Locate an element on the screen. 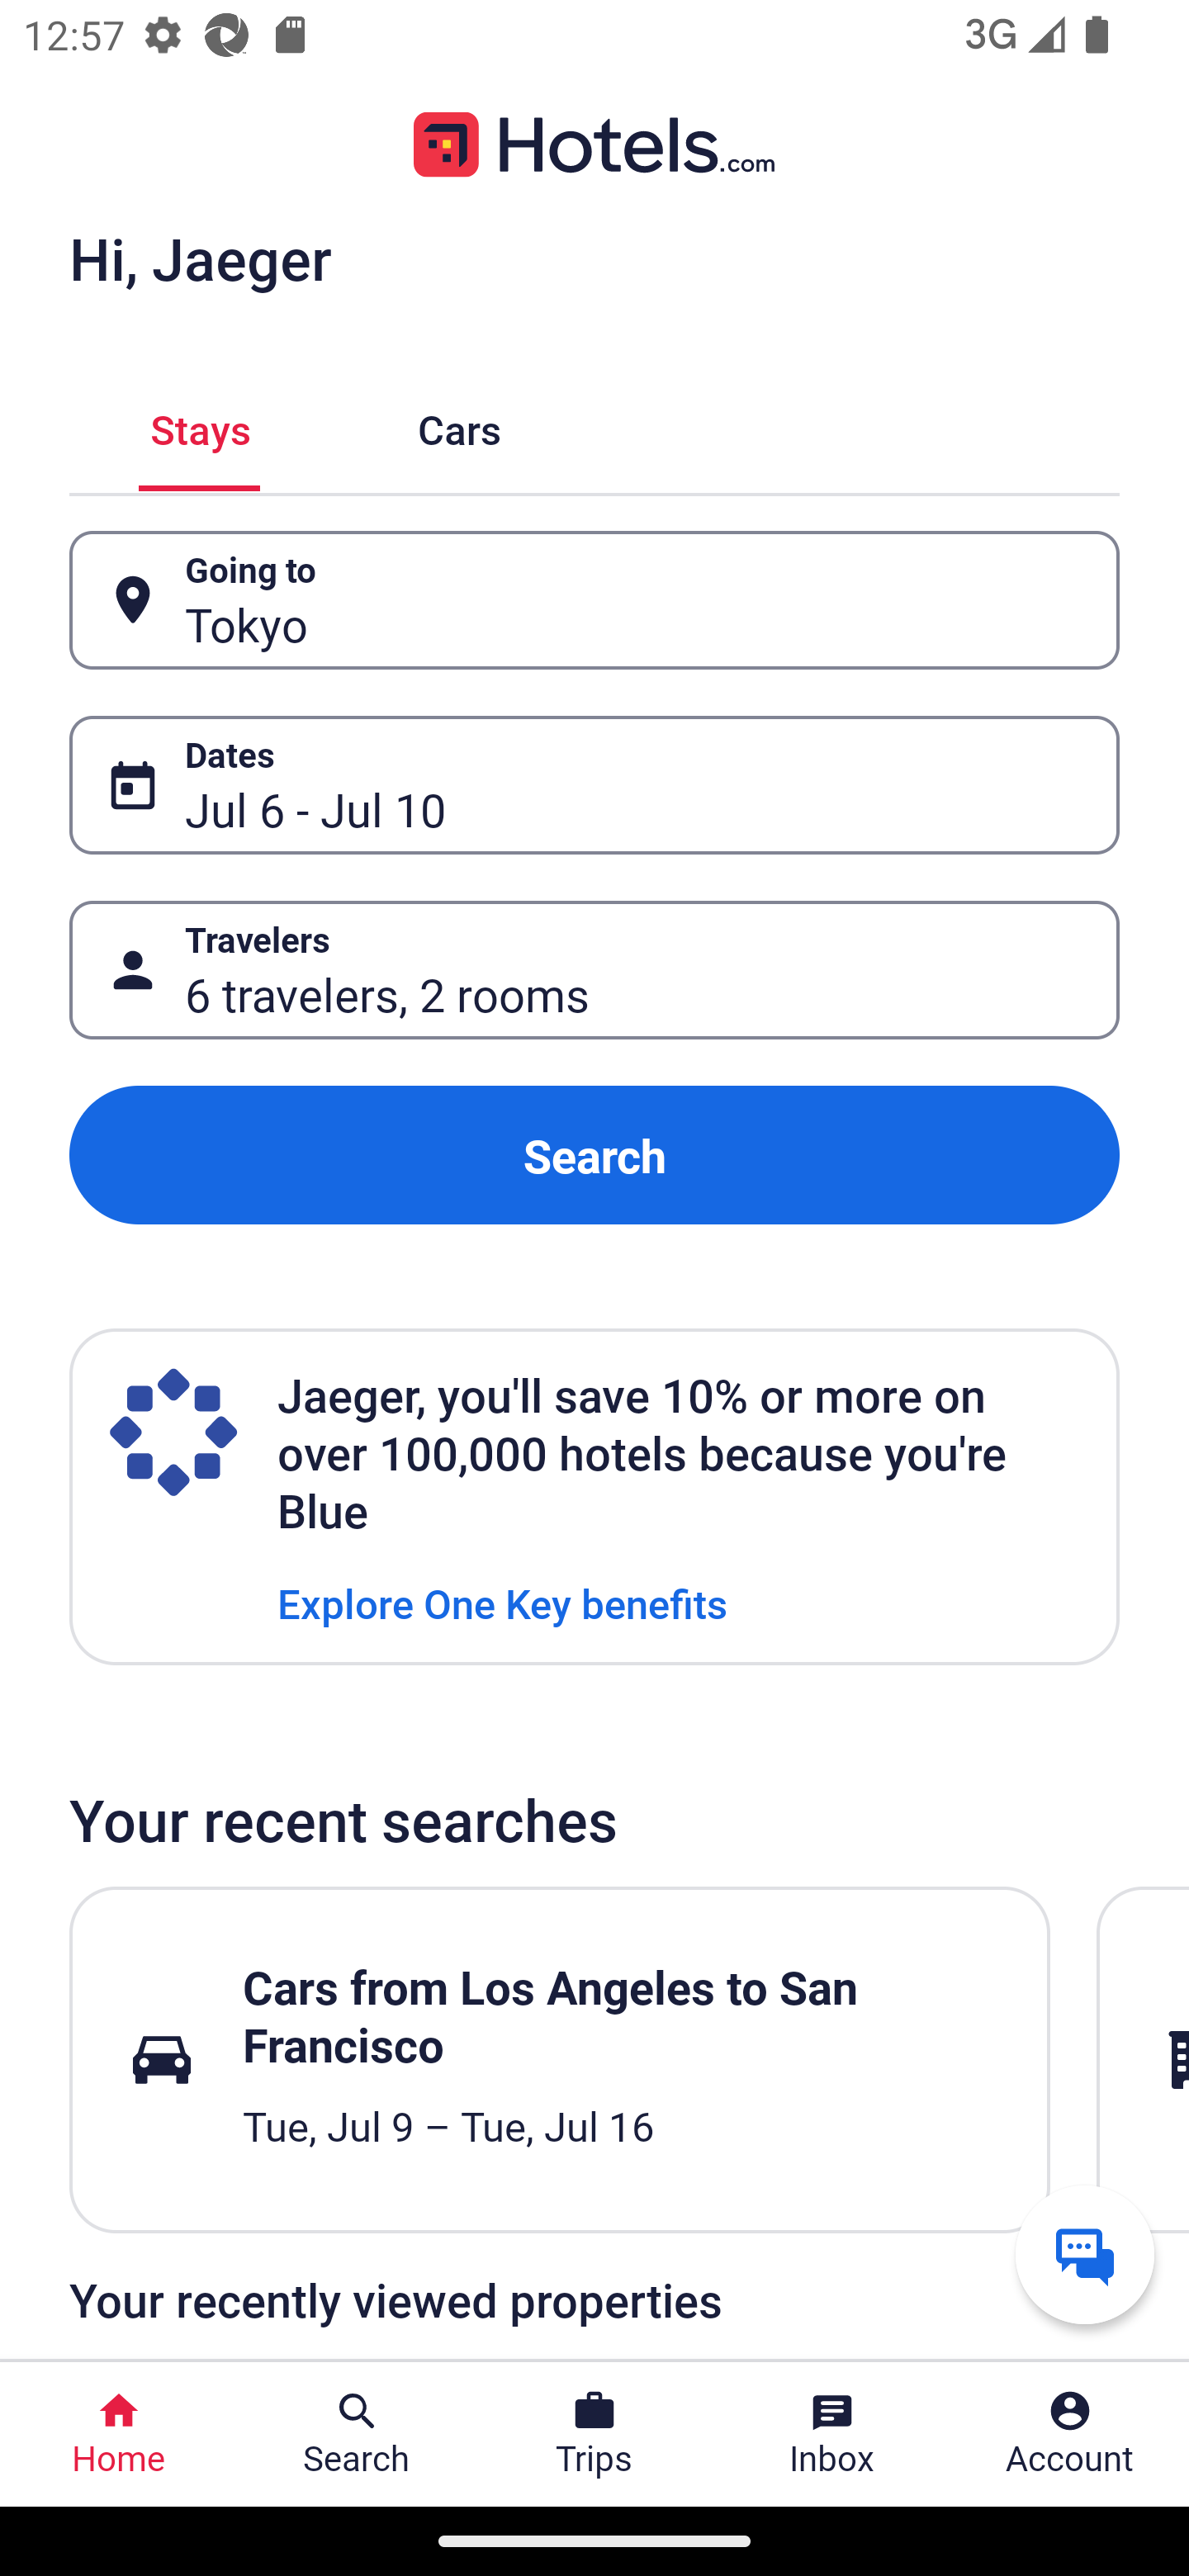  Hi, Jaeger is located at coordinates (200, 258).